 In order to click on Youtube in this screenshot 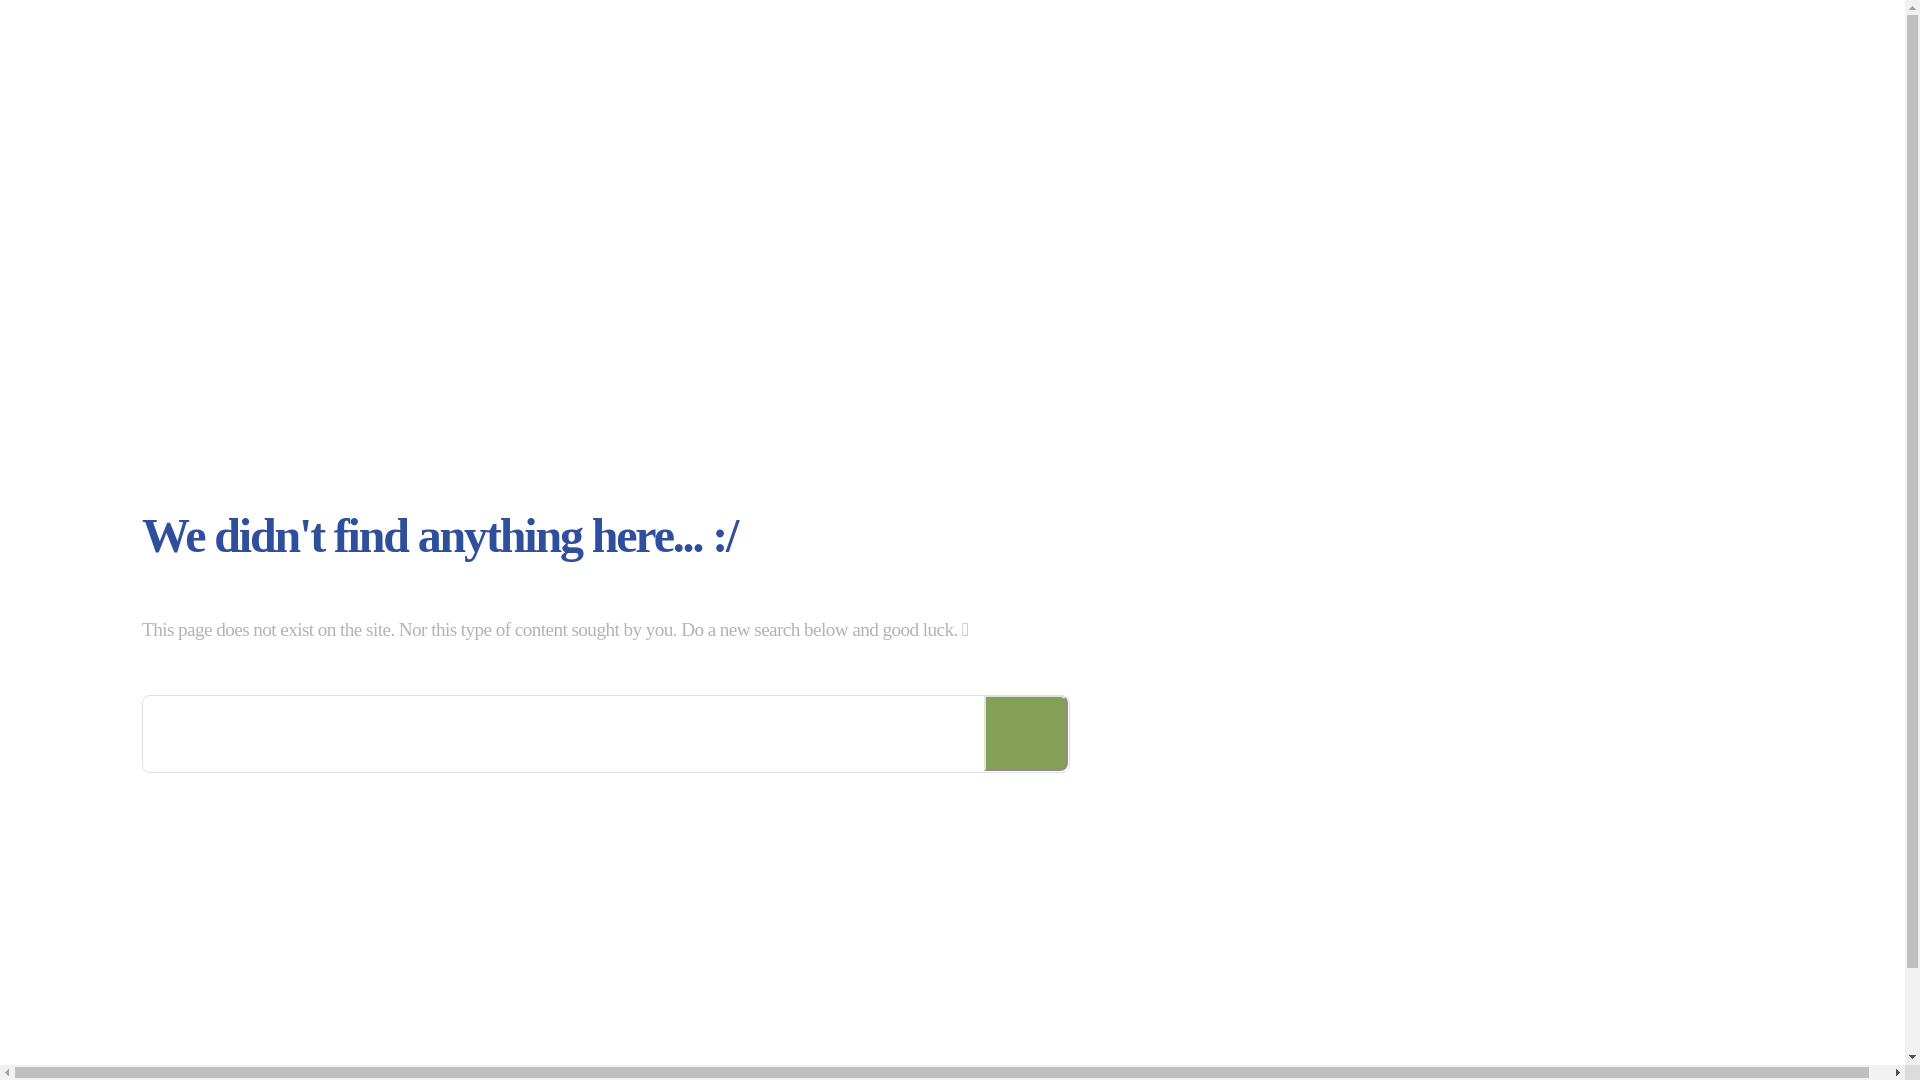, I will do `click(1628, 1056)`.